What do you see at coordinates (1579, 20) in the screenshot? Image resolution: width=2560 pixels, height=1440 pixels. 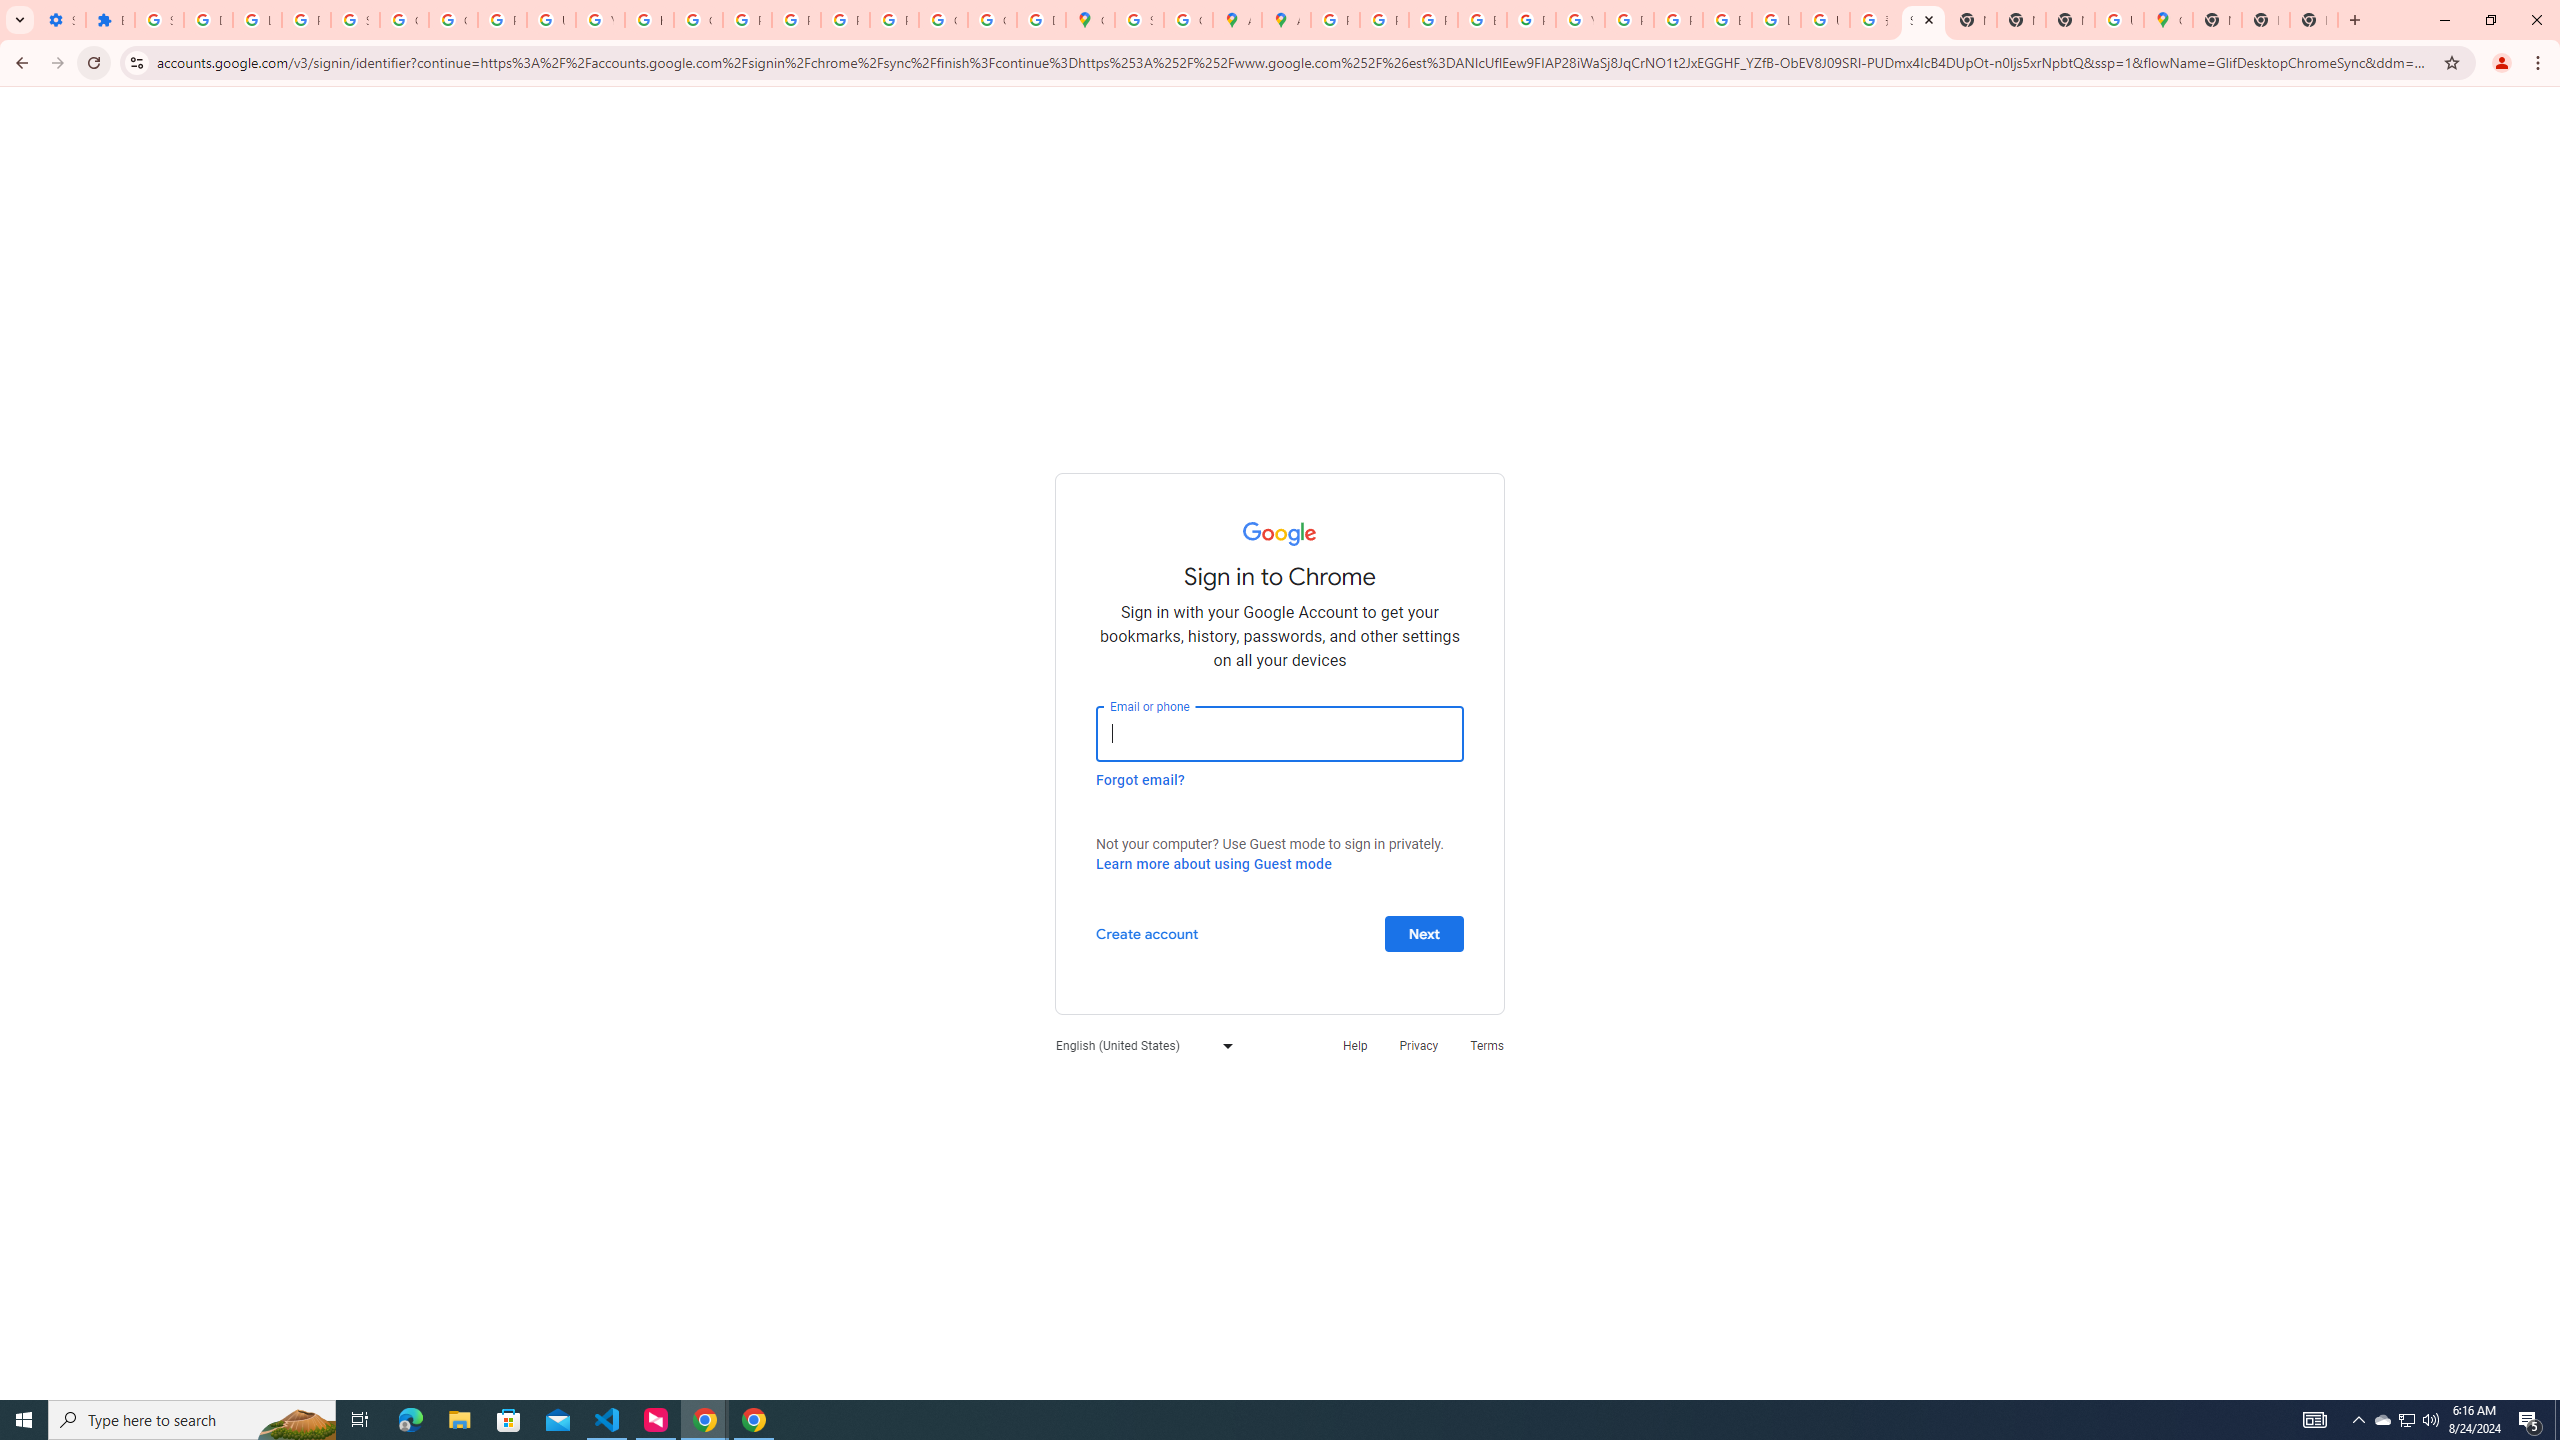 I see `YouTube` at bounding box center [1579, 20].